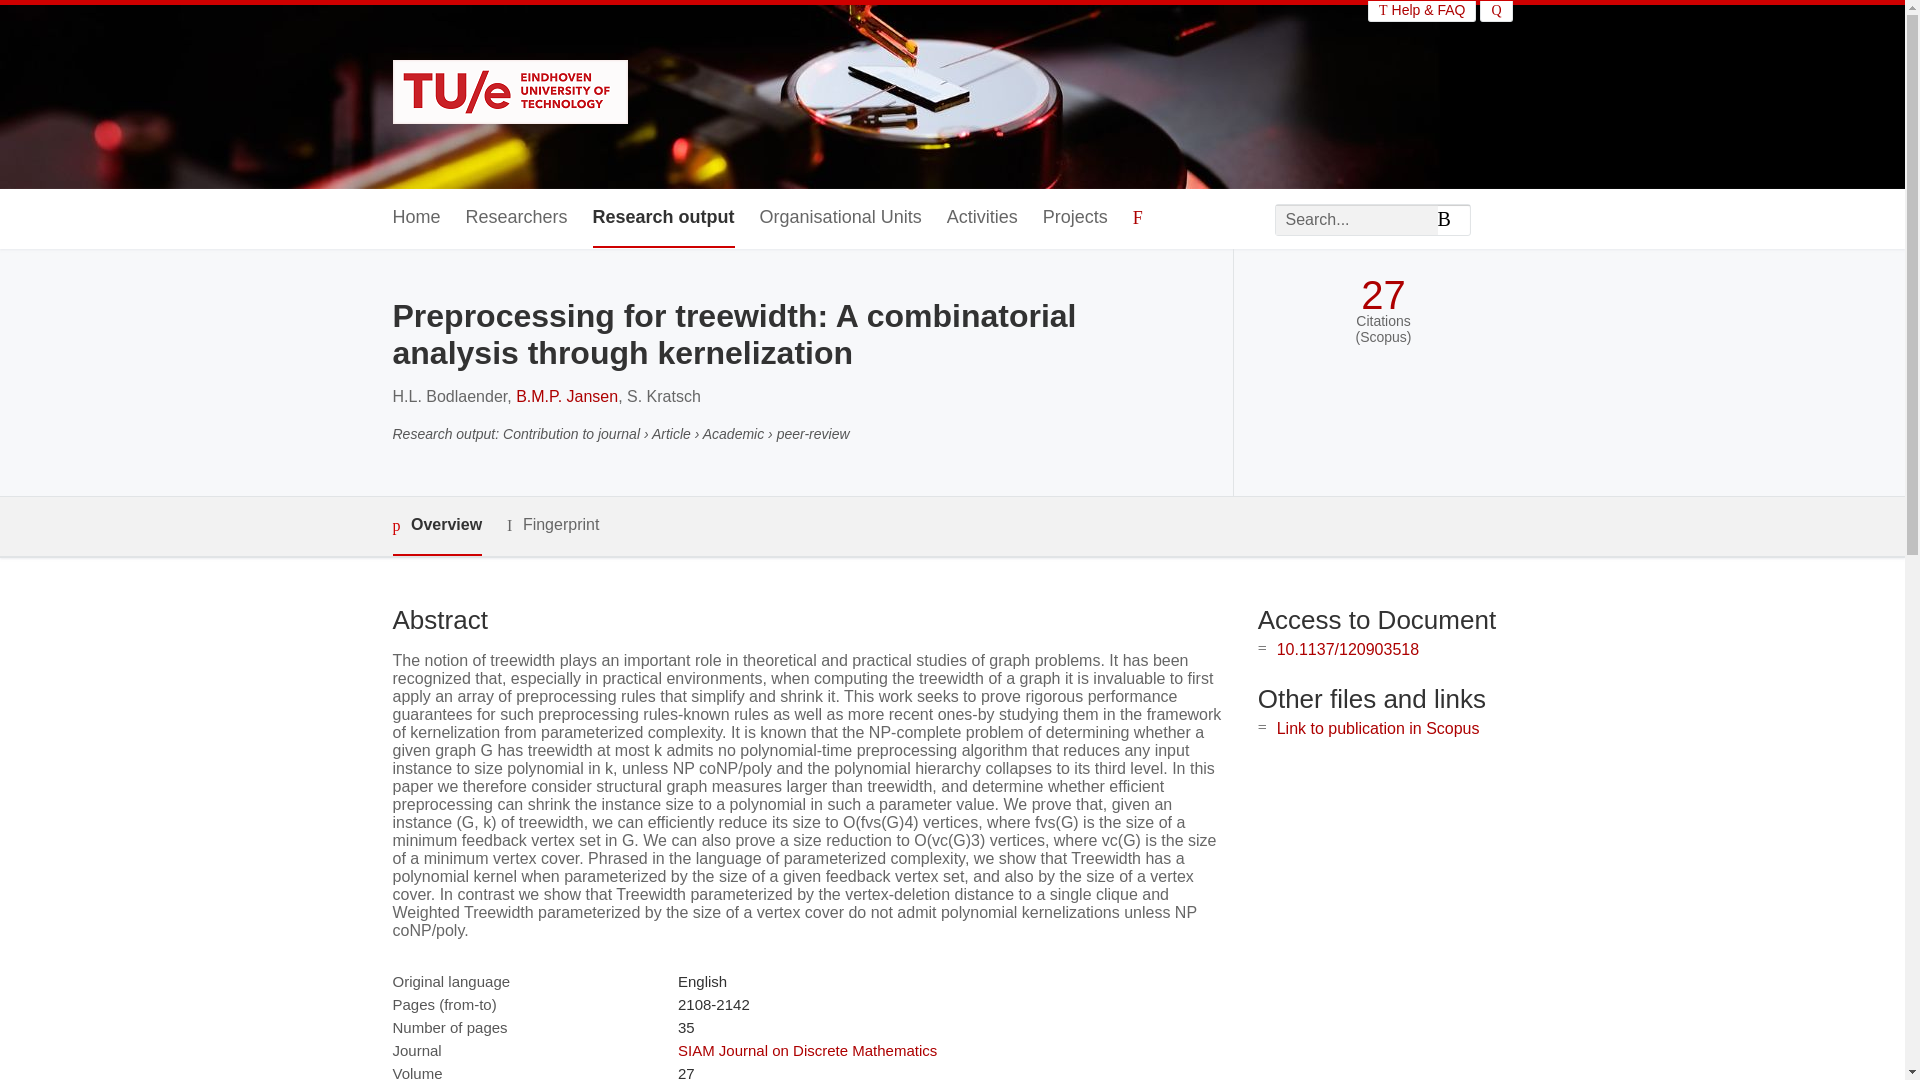 The image size is (1920, 1080). What do you see at coordinates (436, 526) in the screenshot?
I see `Overview` at bounding box center [436, 526].